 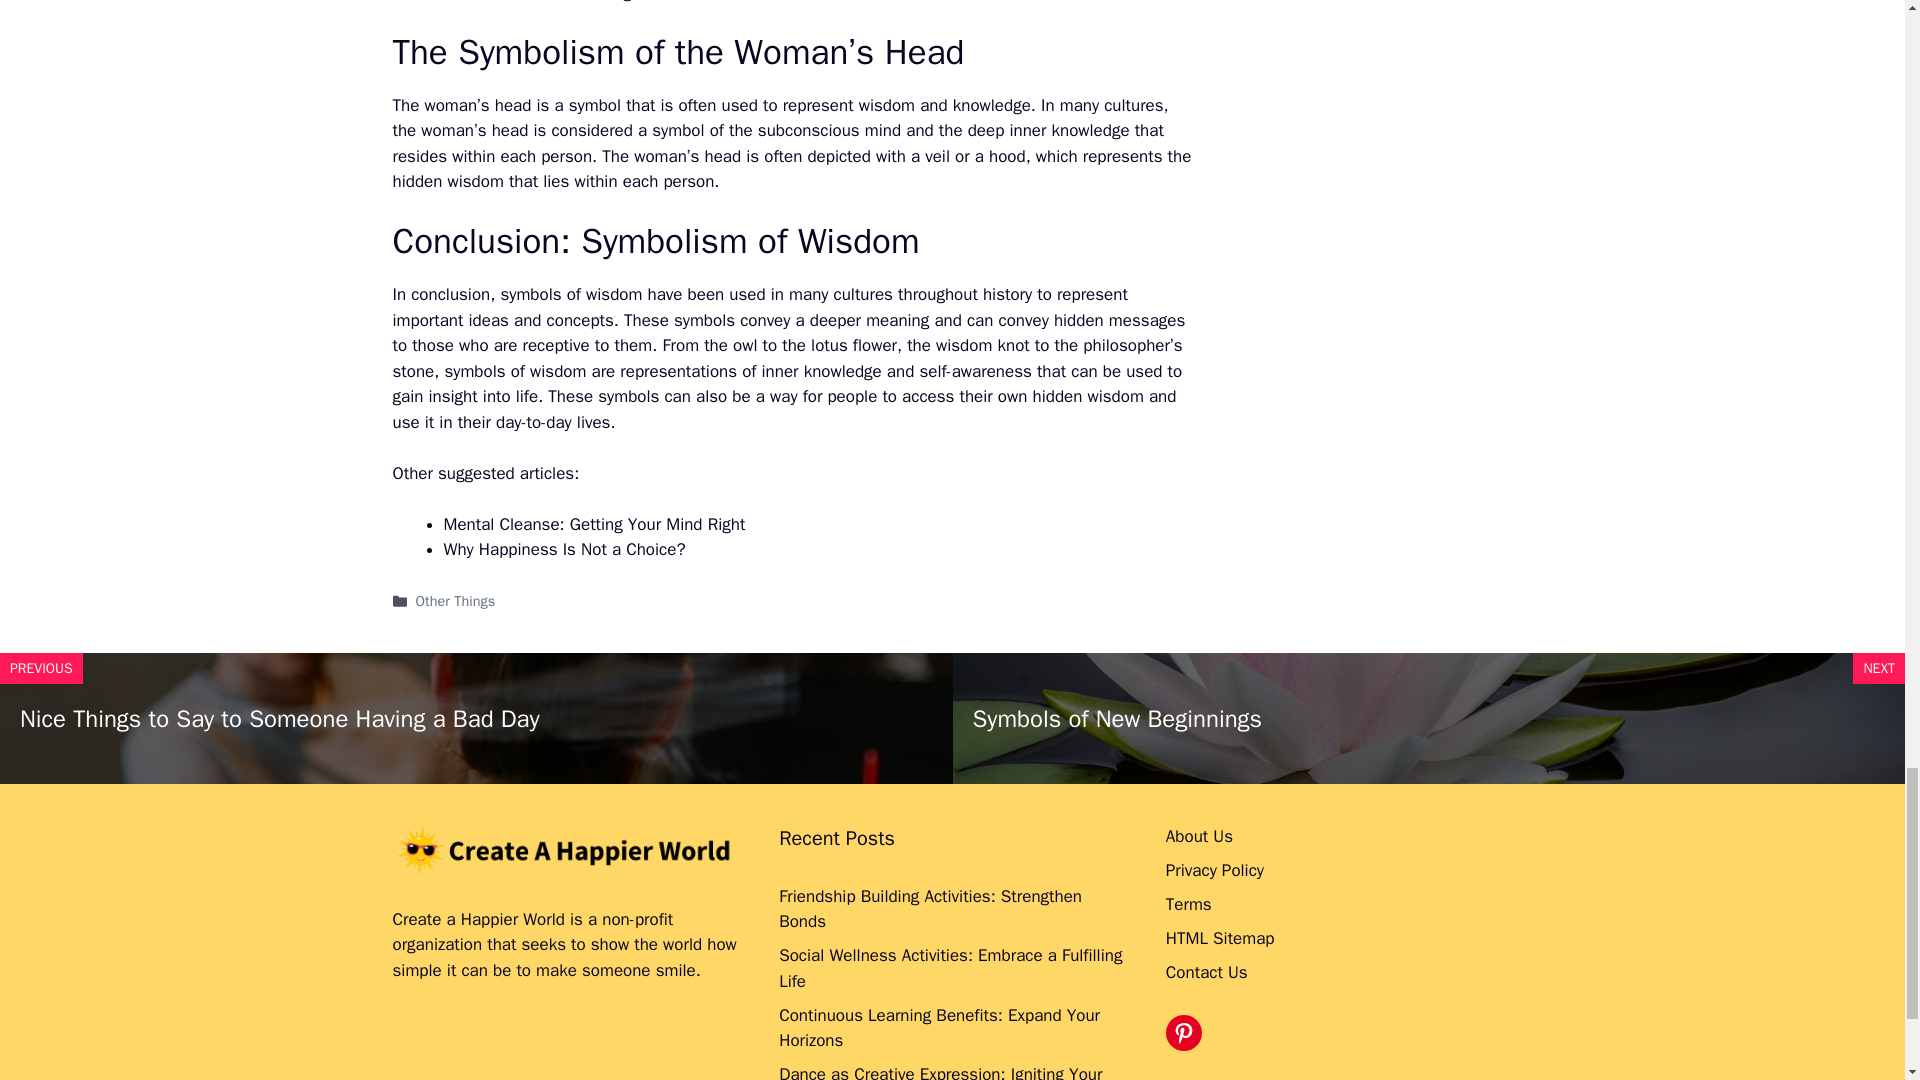 I want to click on Other Things, so click(x=456, y=600).